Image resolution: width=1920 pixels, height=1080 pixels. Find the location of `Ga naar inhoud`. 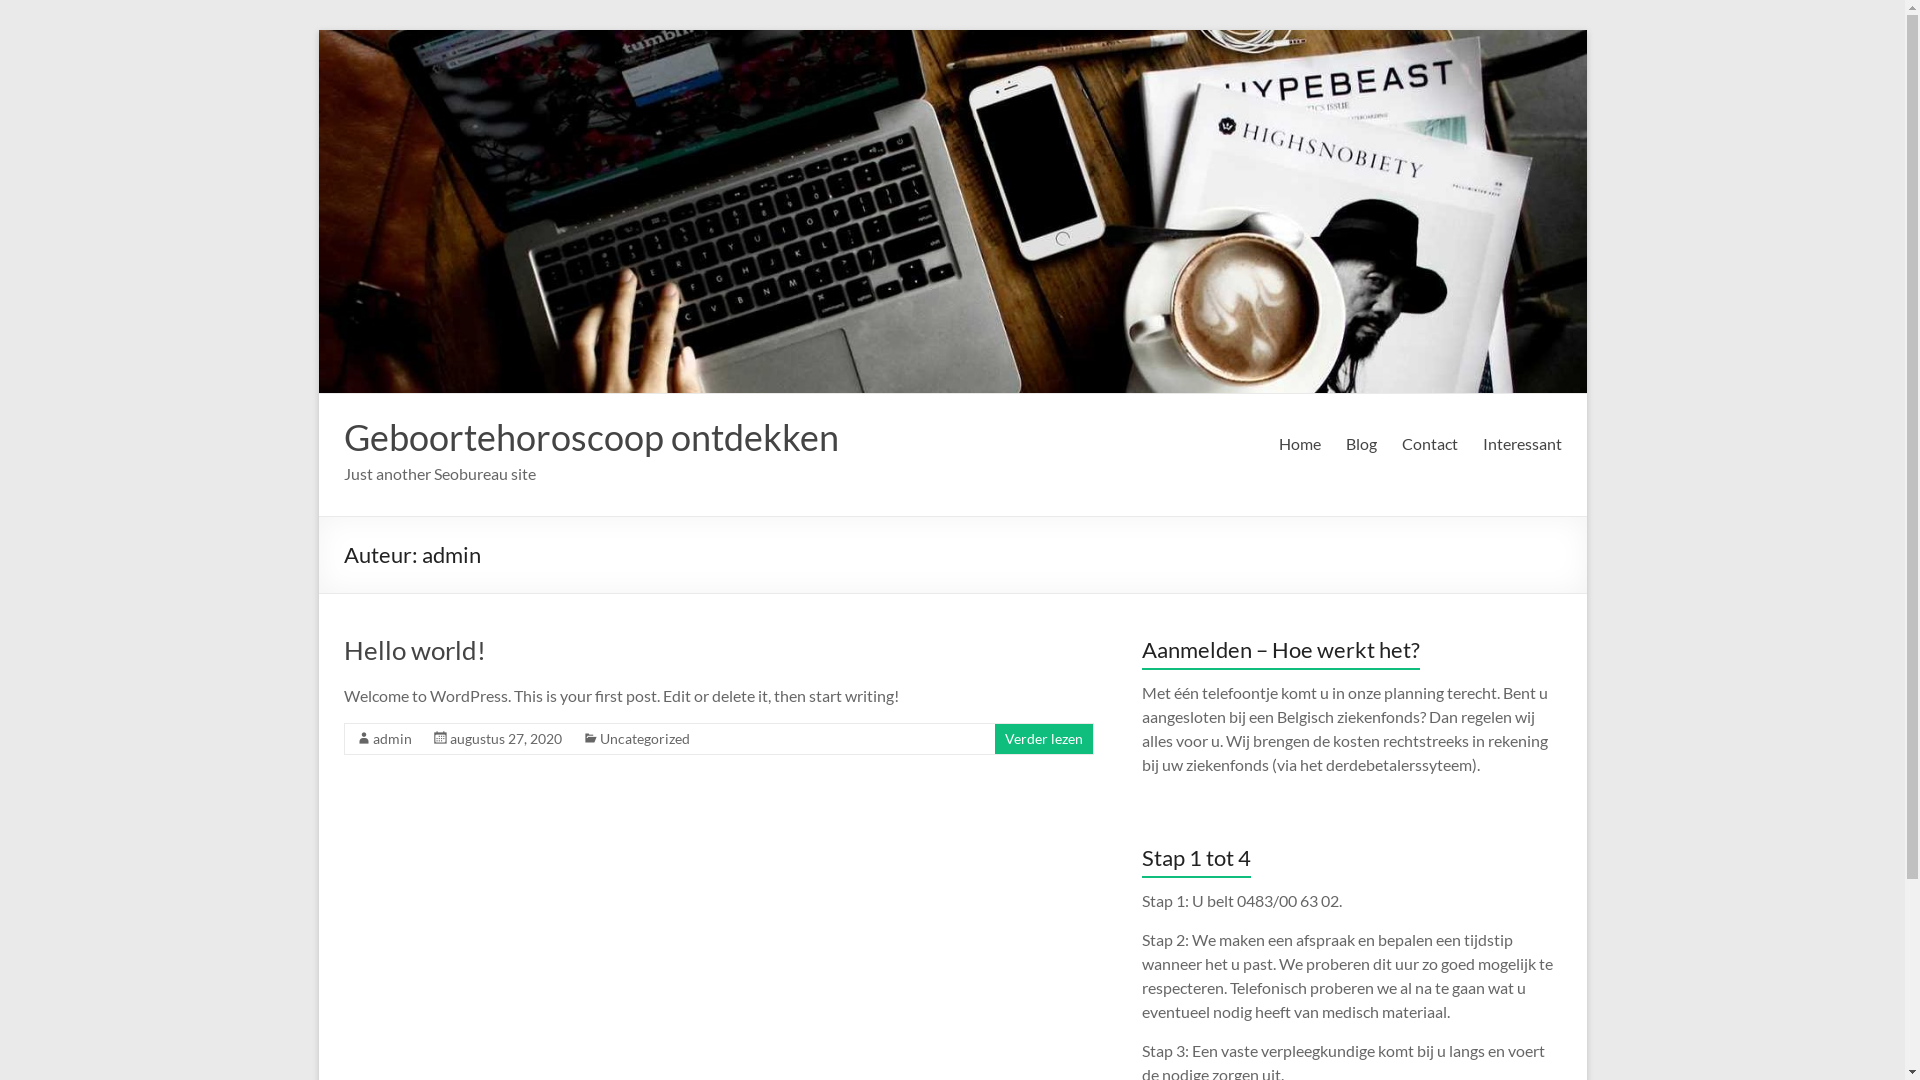

Ga naar inhoud is located at coordinates (318, 30).